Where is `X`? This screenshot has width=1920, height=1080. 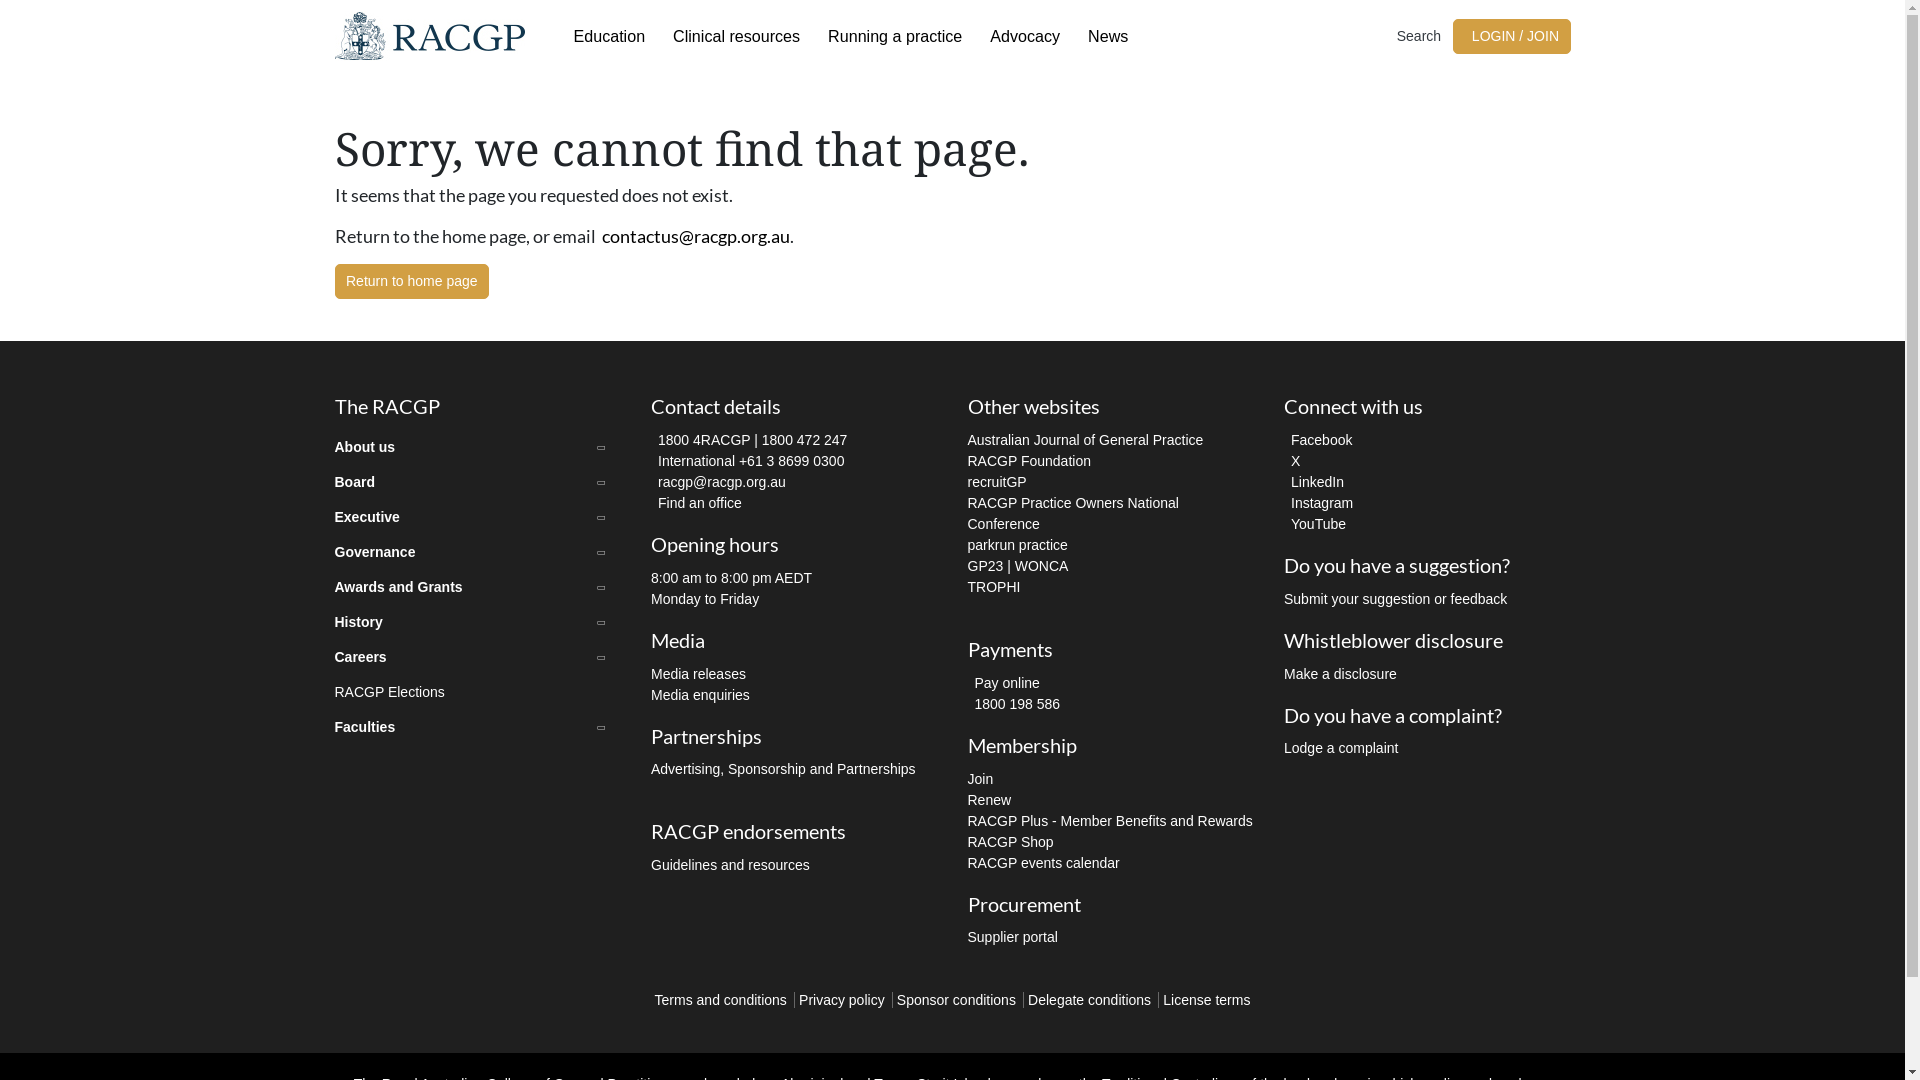 X is located at coordinates (1292, 461).